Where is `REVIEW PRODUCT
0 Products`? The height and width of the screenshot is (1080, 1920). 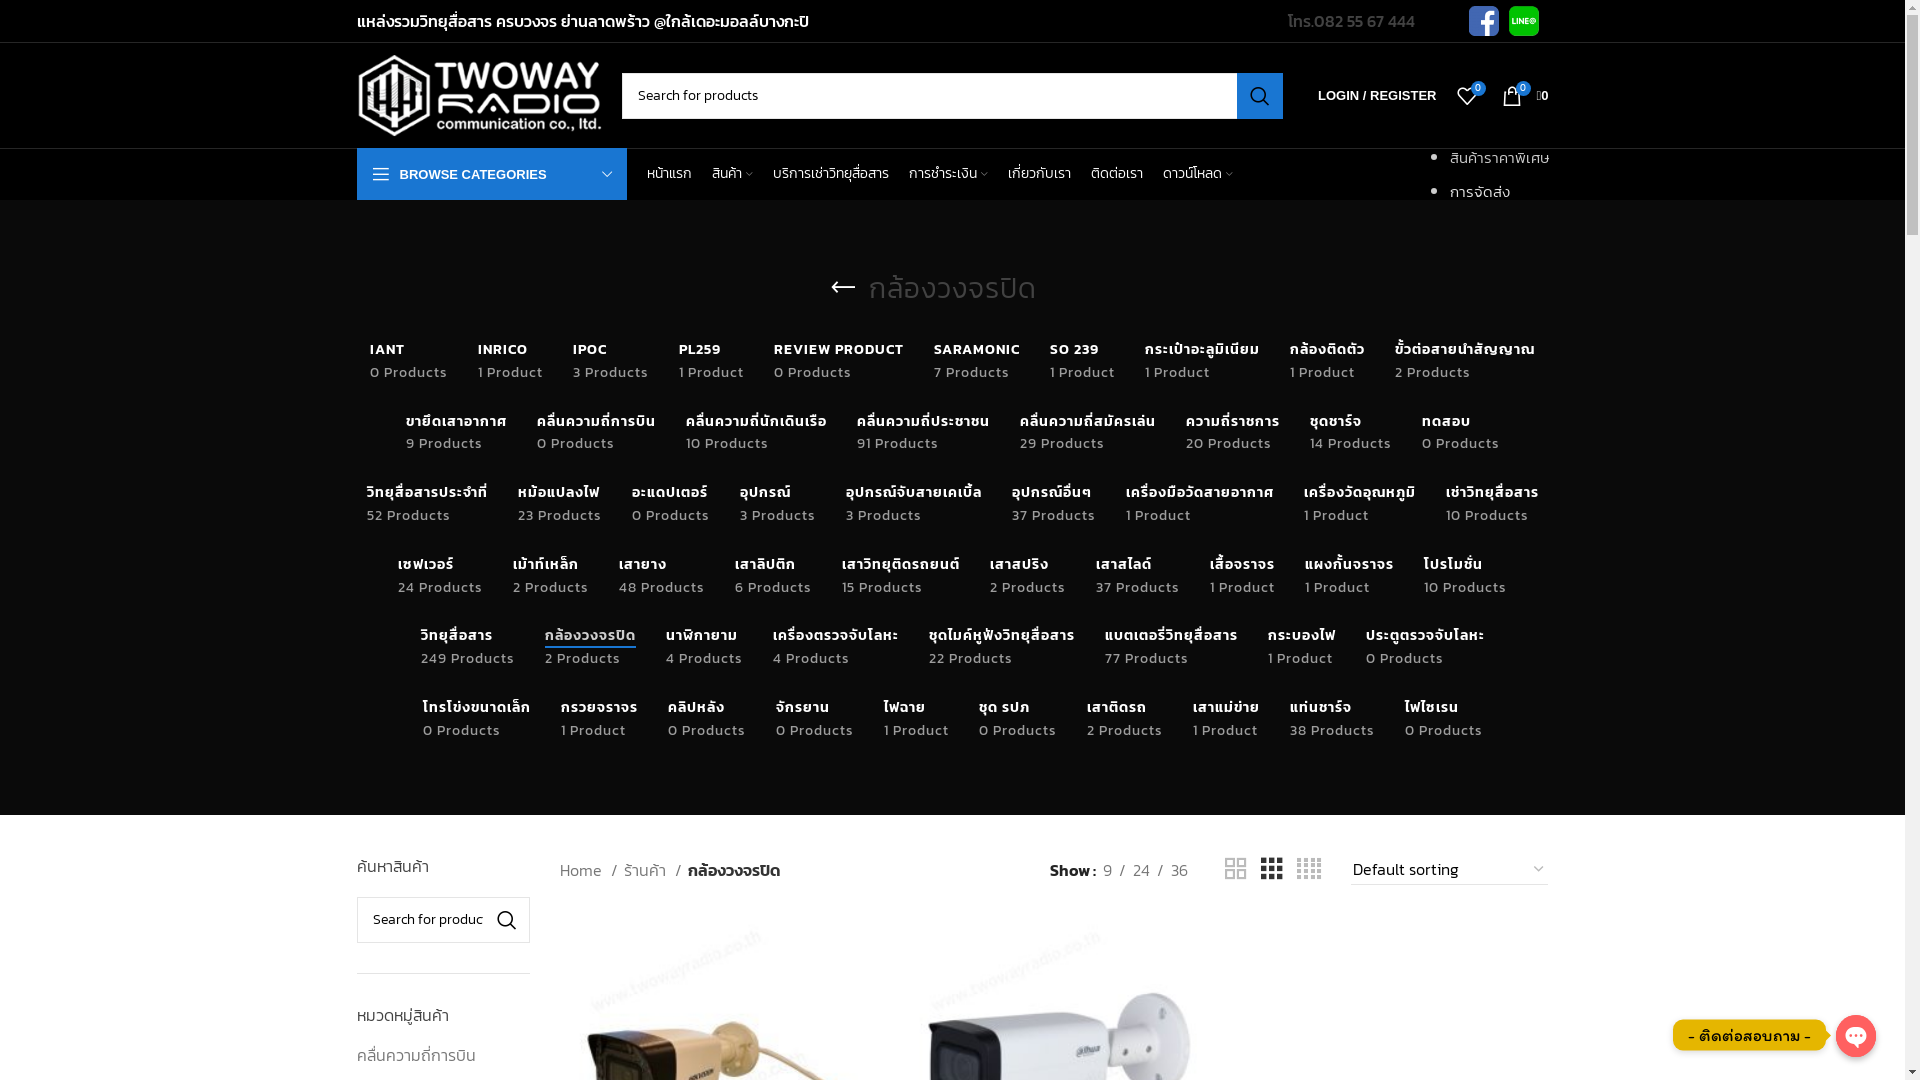 REVIEW PRODUCT
0 Products is located at coordinates (839, 362).